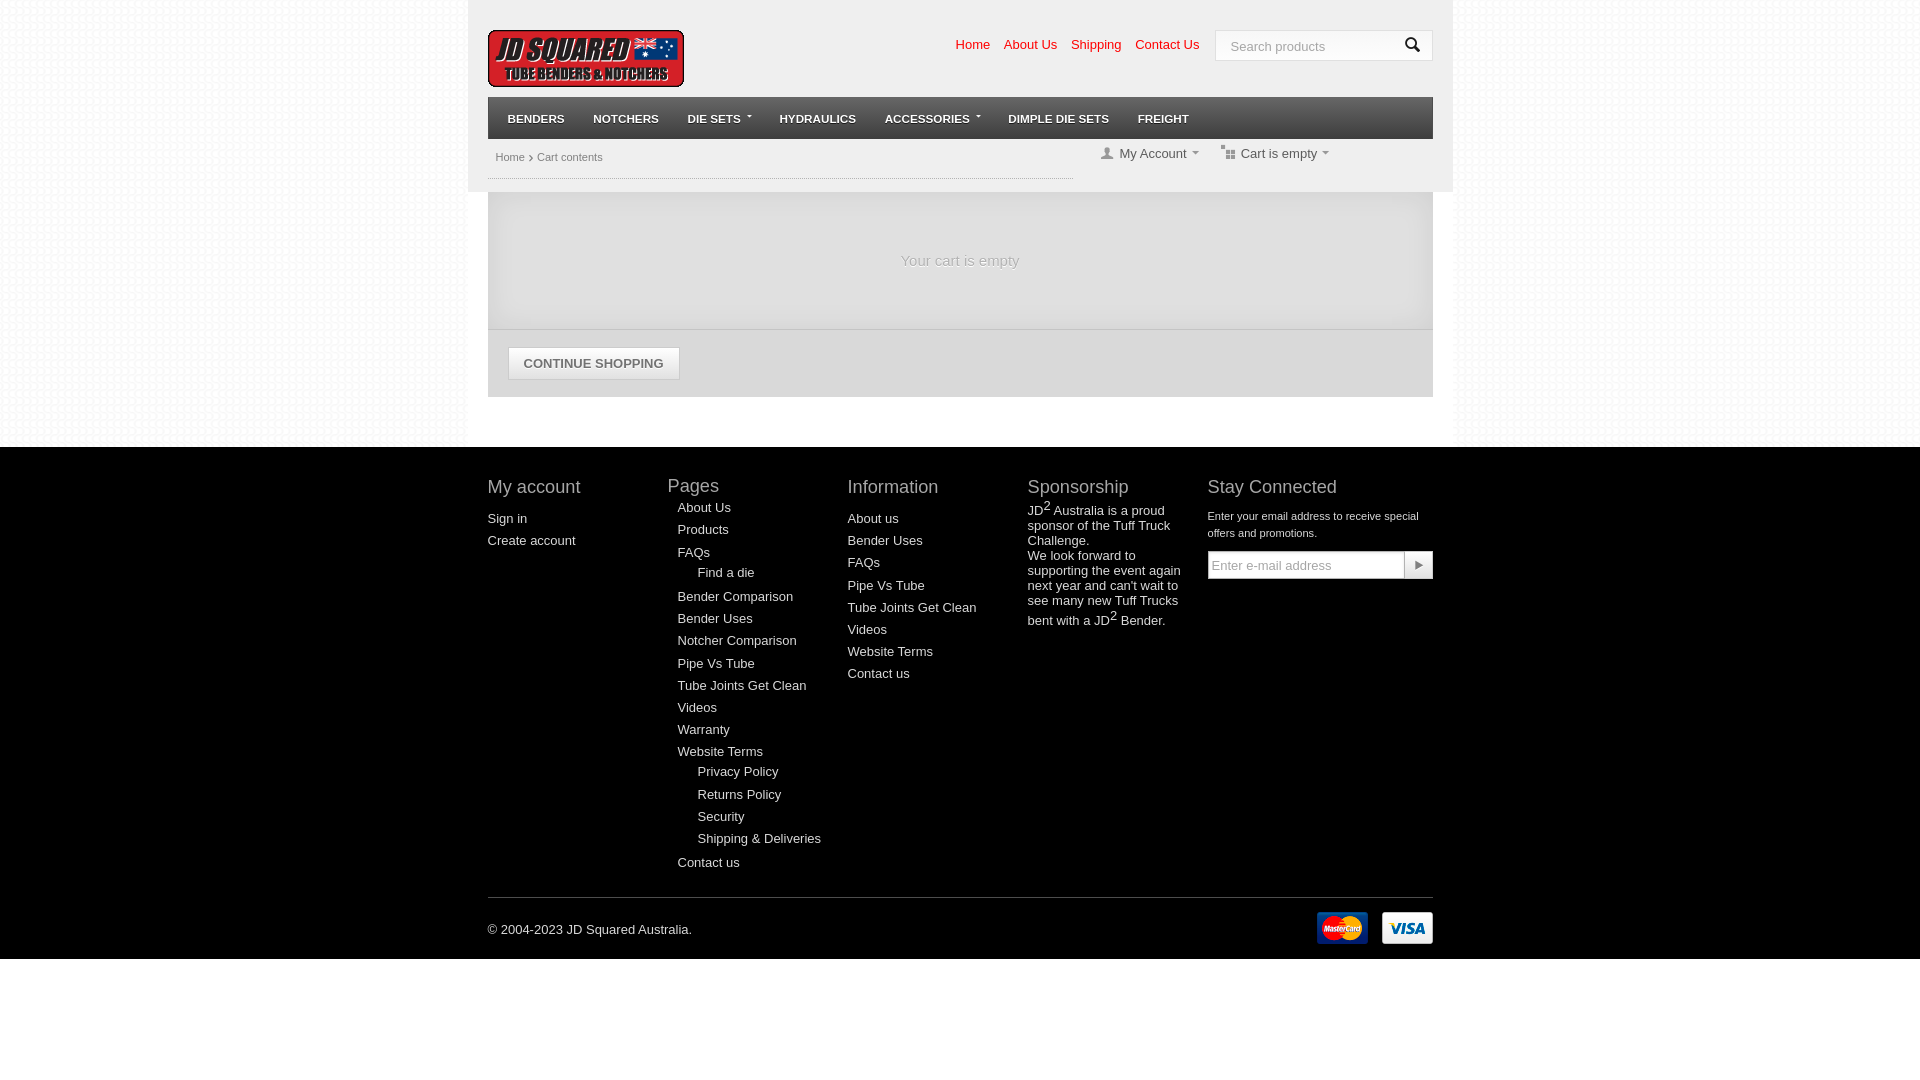 The image size is (1920, 1080). What do you see at coordinates (738, 640) in the screenshot?
I see `Notcher Comparison` at bounding box center [738, 640].